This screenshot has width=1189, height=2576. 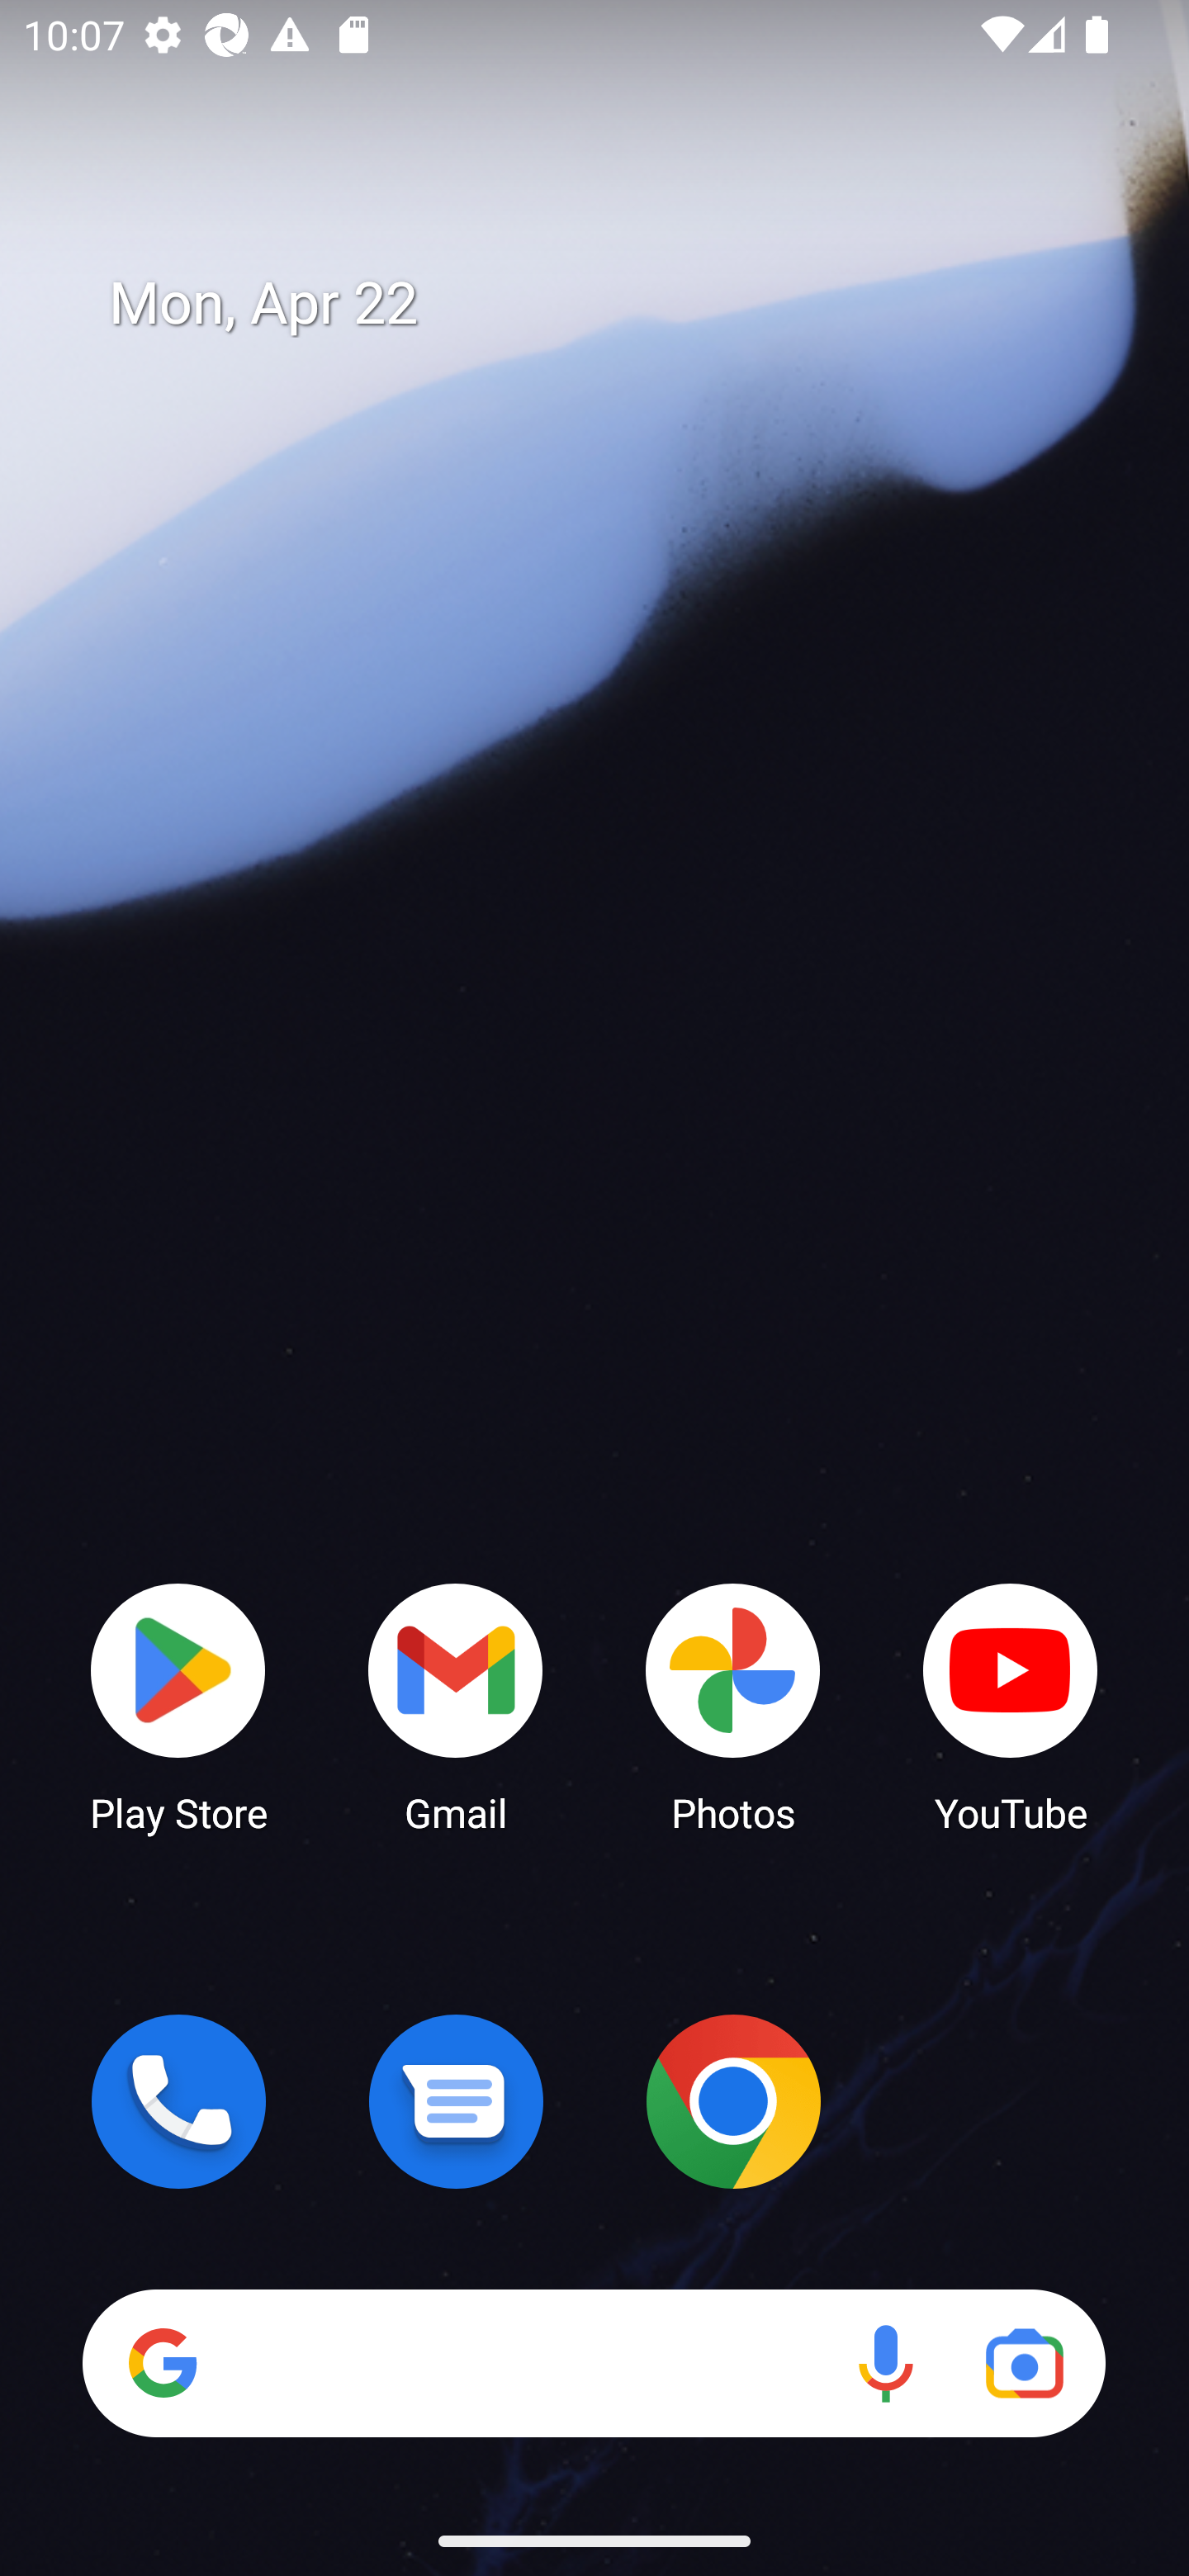 What do you see at coordinates (456, 2101) in the screenshot?
I see `Messages` at bounding box center [456, 2101].